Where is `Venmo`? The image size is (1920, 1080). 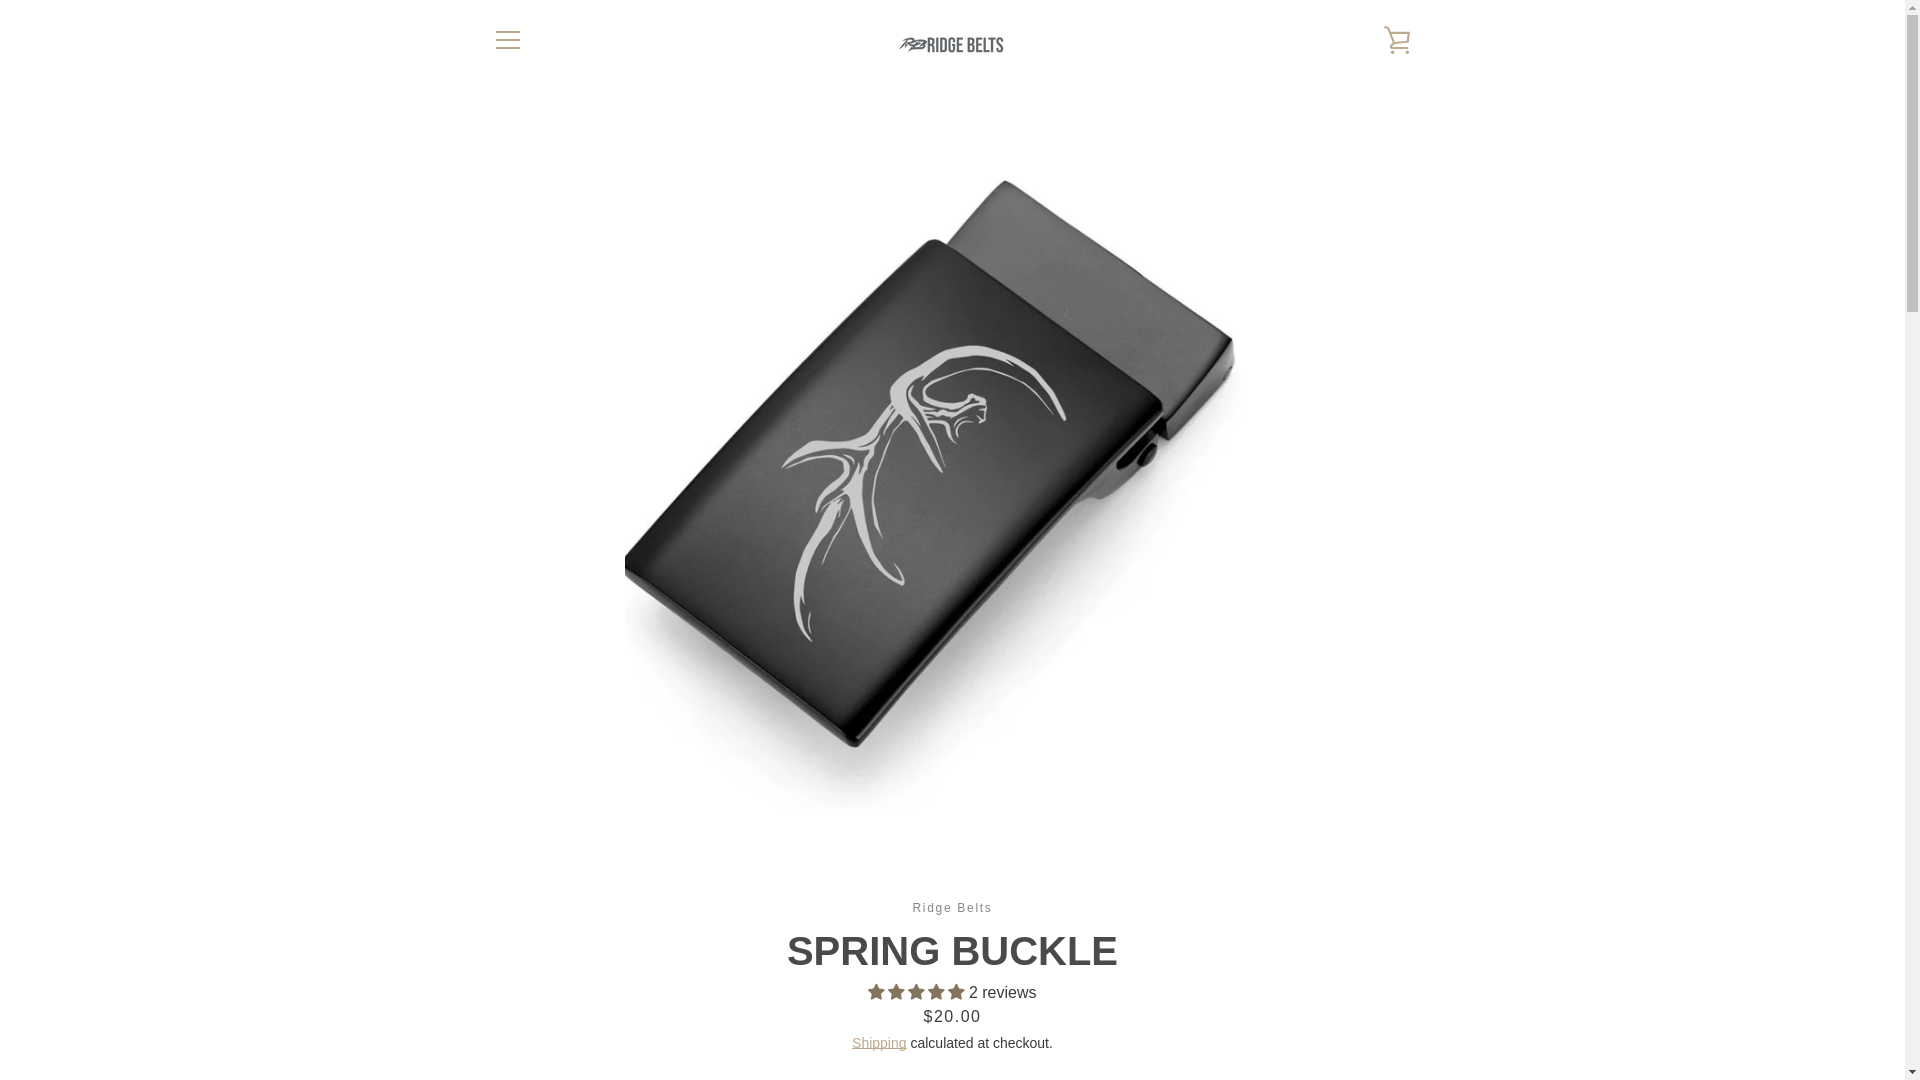
Venmo is located at coordinates (1348, 1026).